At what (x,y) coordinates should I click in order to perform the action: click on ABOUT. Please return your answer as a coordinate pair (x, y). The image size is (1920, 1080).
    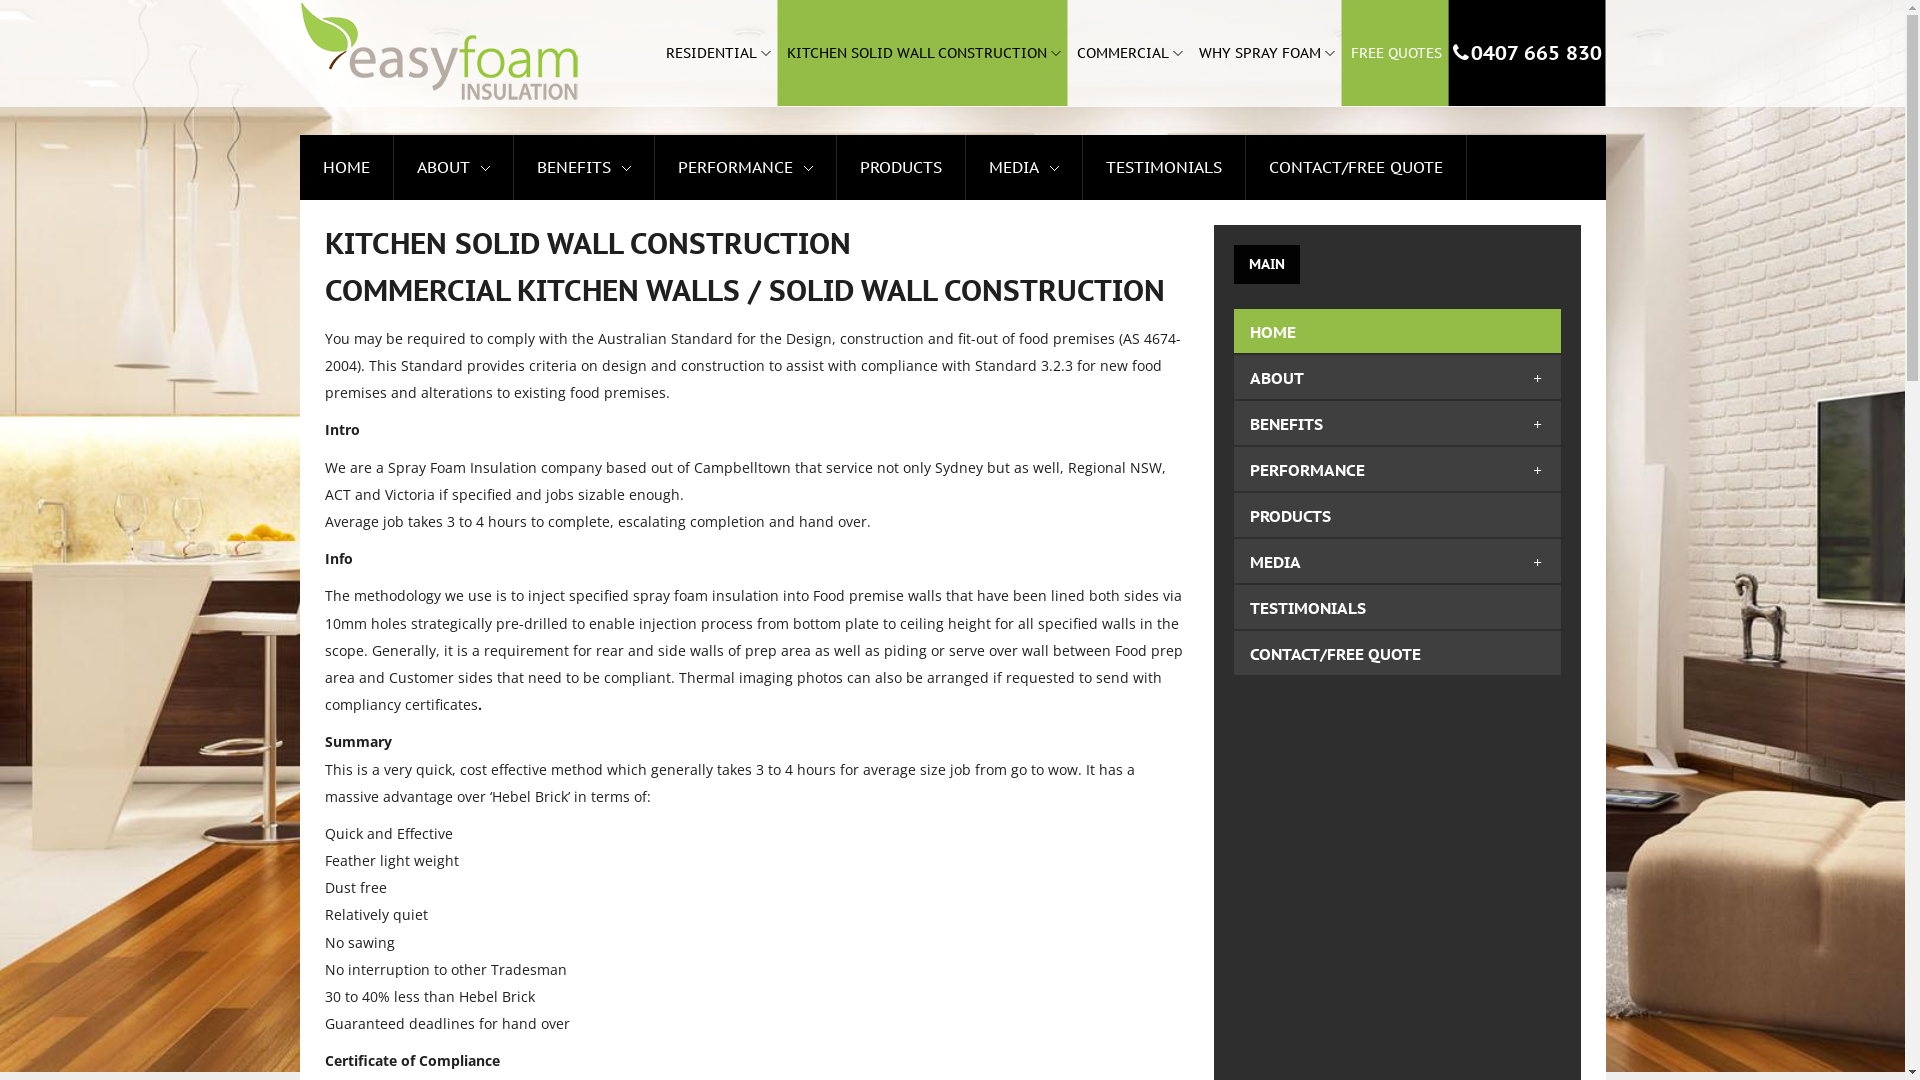
    Looking at the image, I should click on (1277, 378).